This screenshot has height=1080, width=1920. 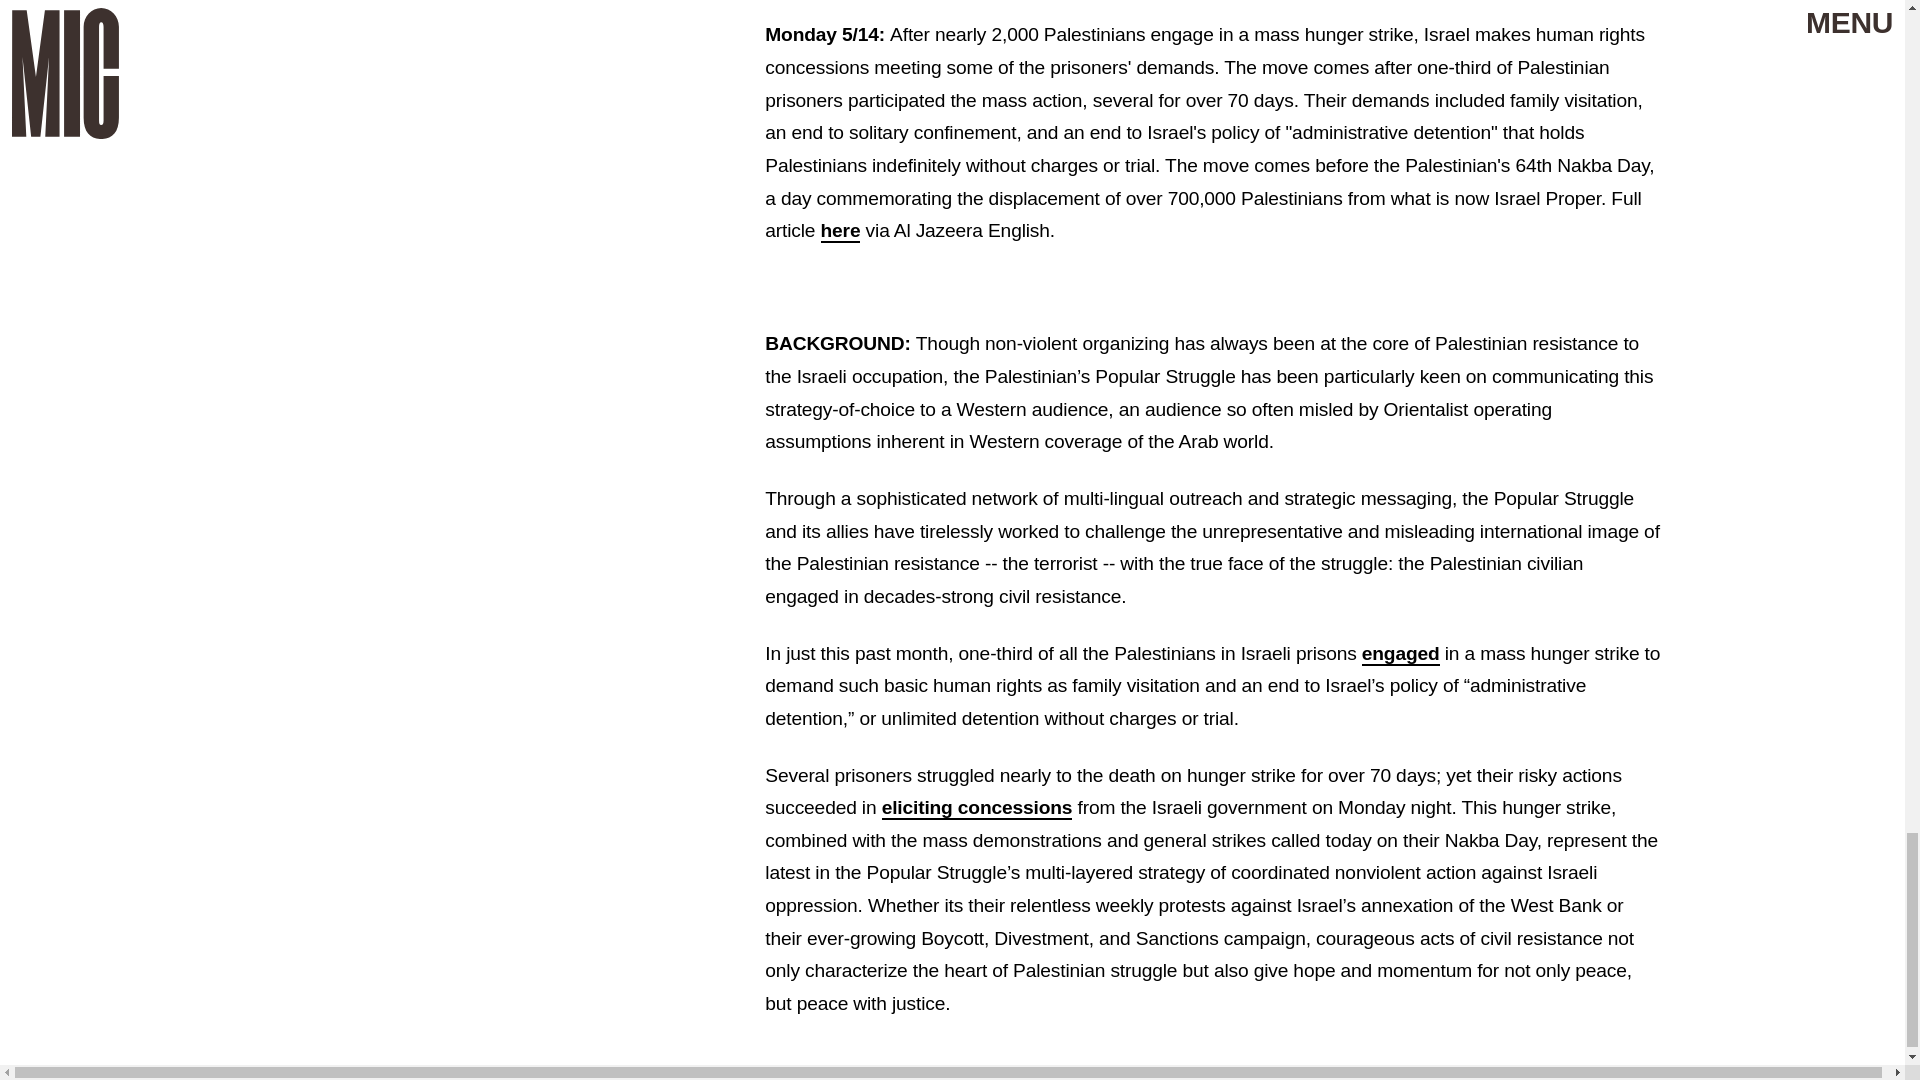 I want to click on eliciting concessions, so click(x=977, y=808).